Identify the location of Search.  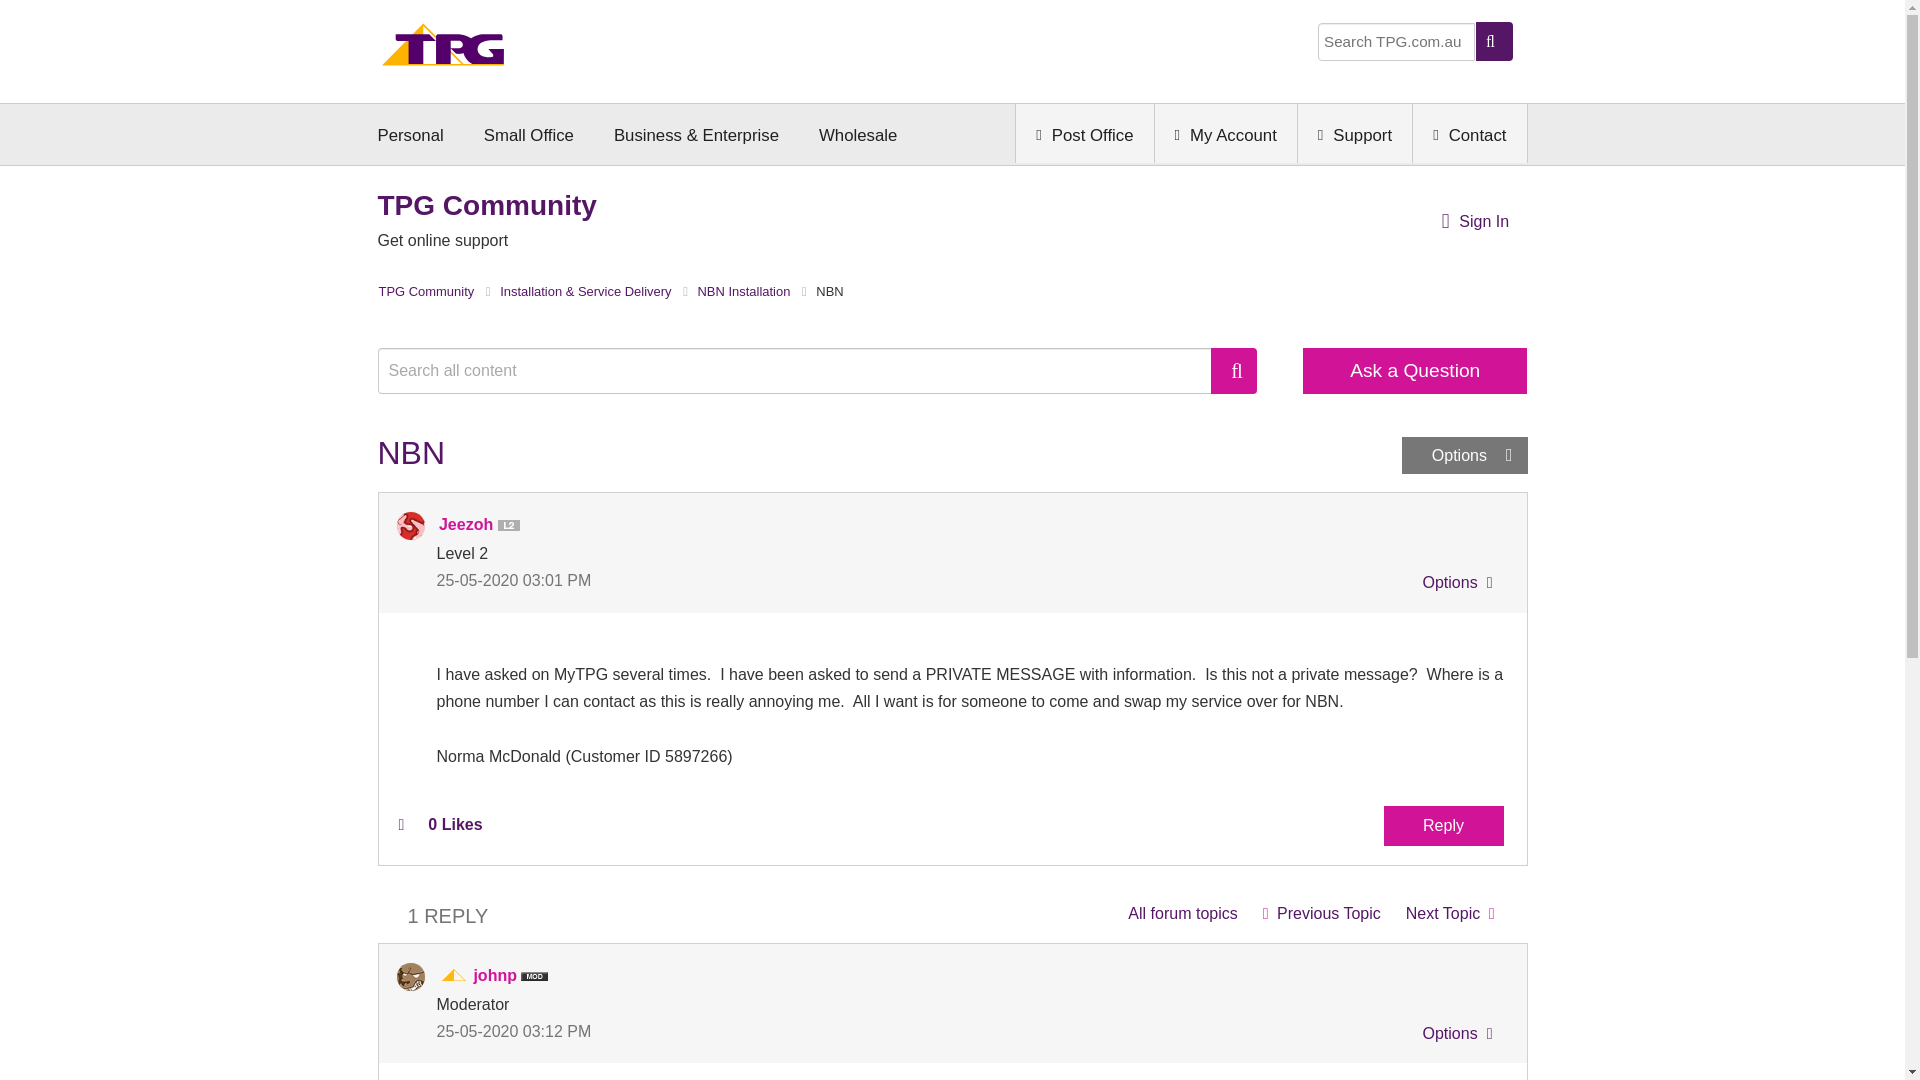
(805, 370).